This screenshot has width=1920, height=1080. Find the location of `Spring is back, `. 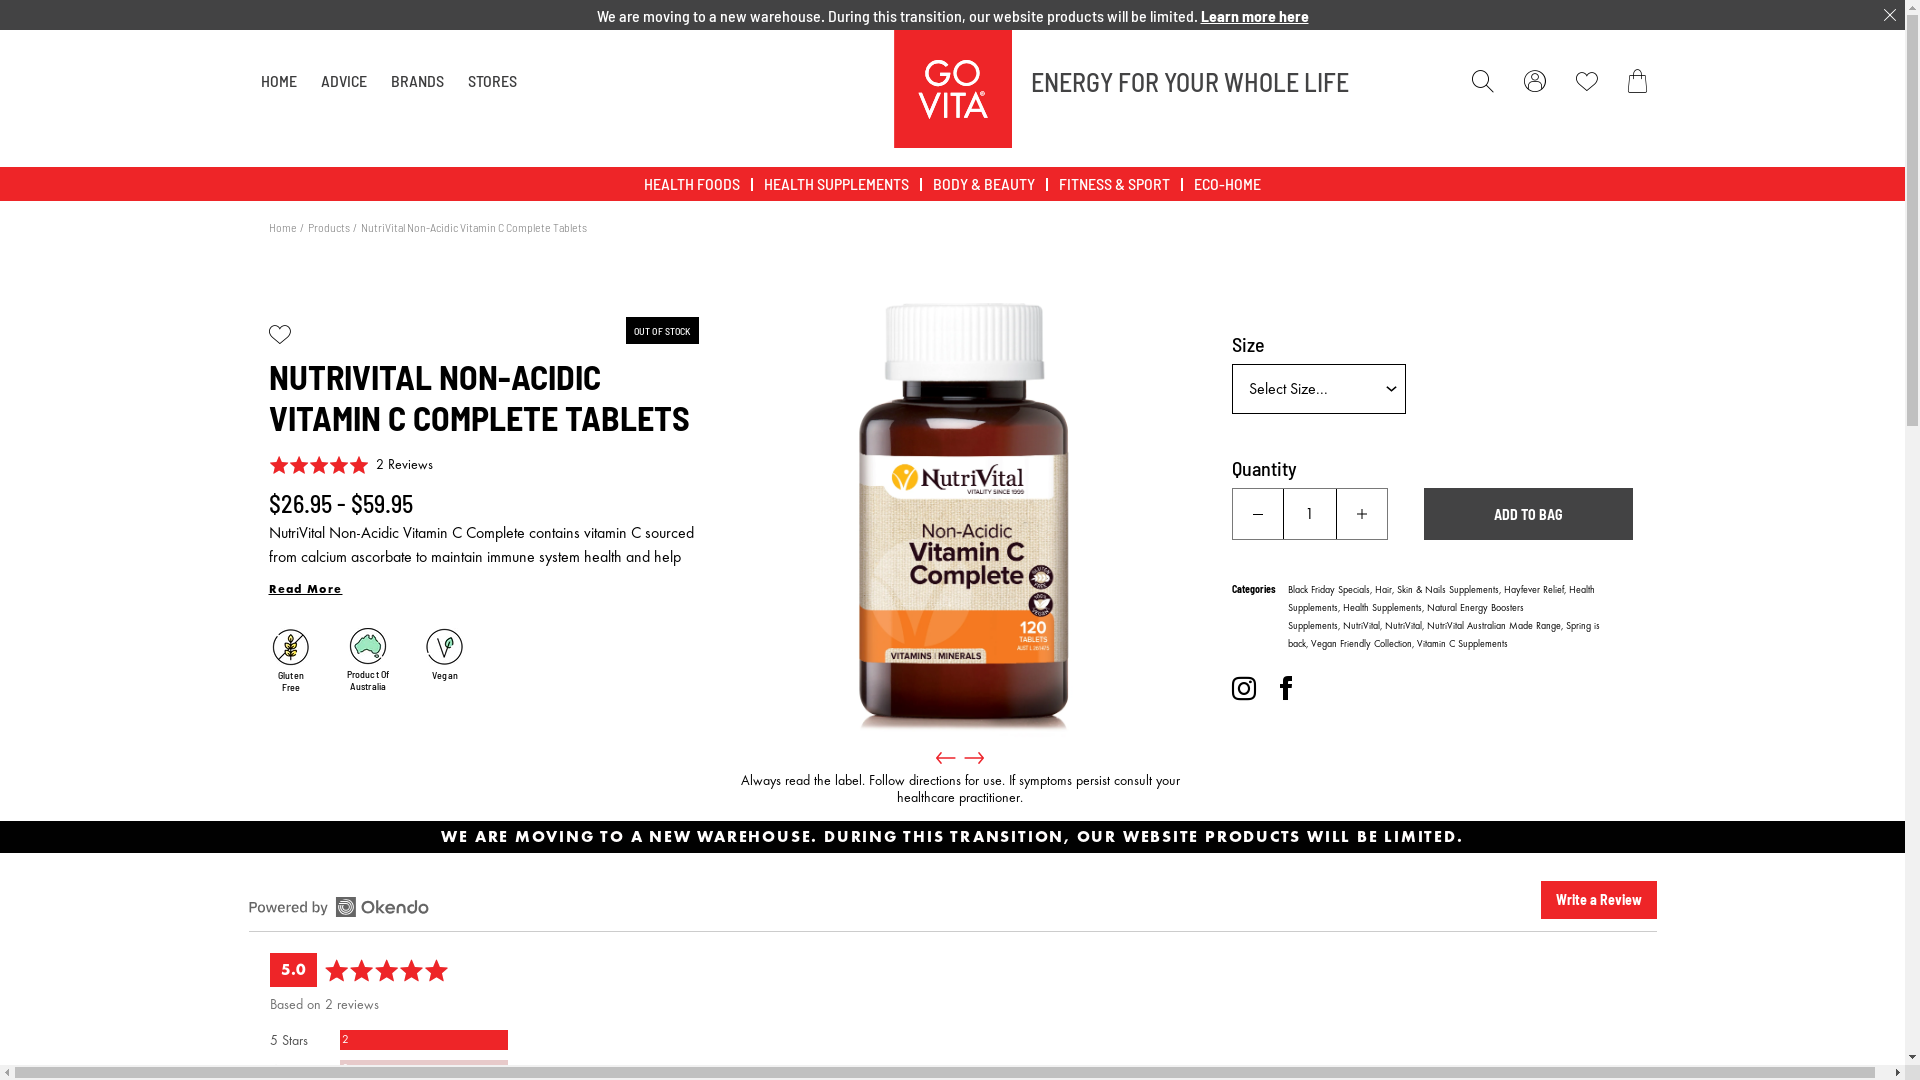

Spring is back,  is located at coordinates (1444, 635).